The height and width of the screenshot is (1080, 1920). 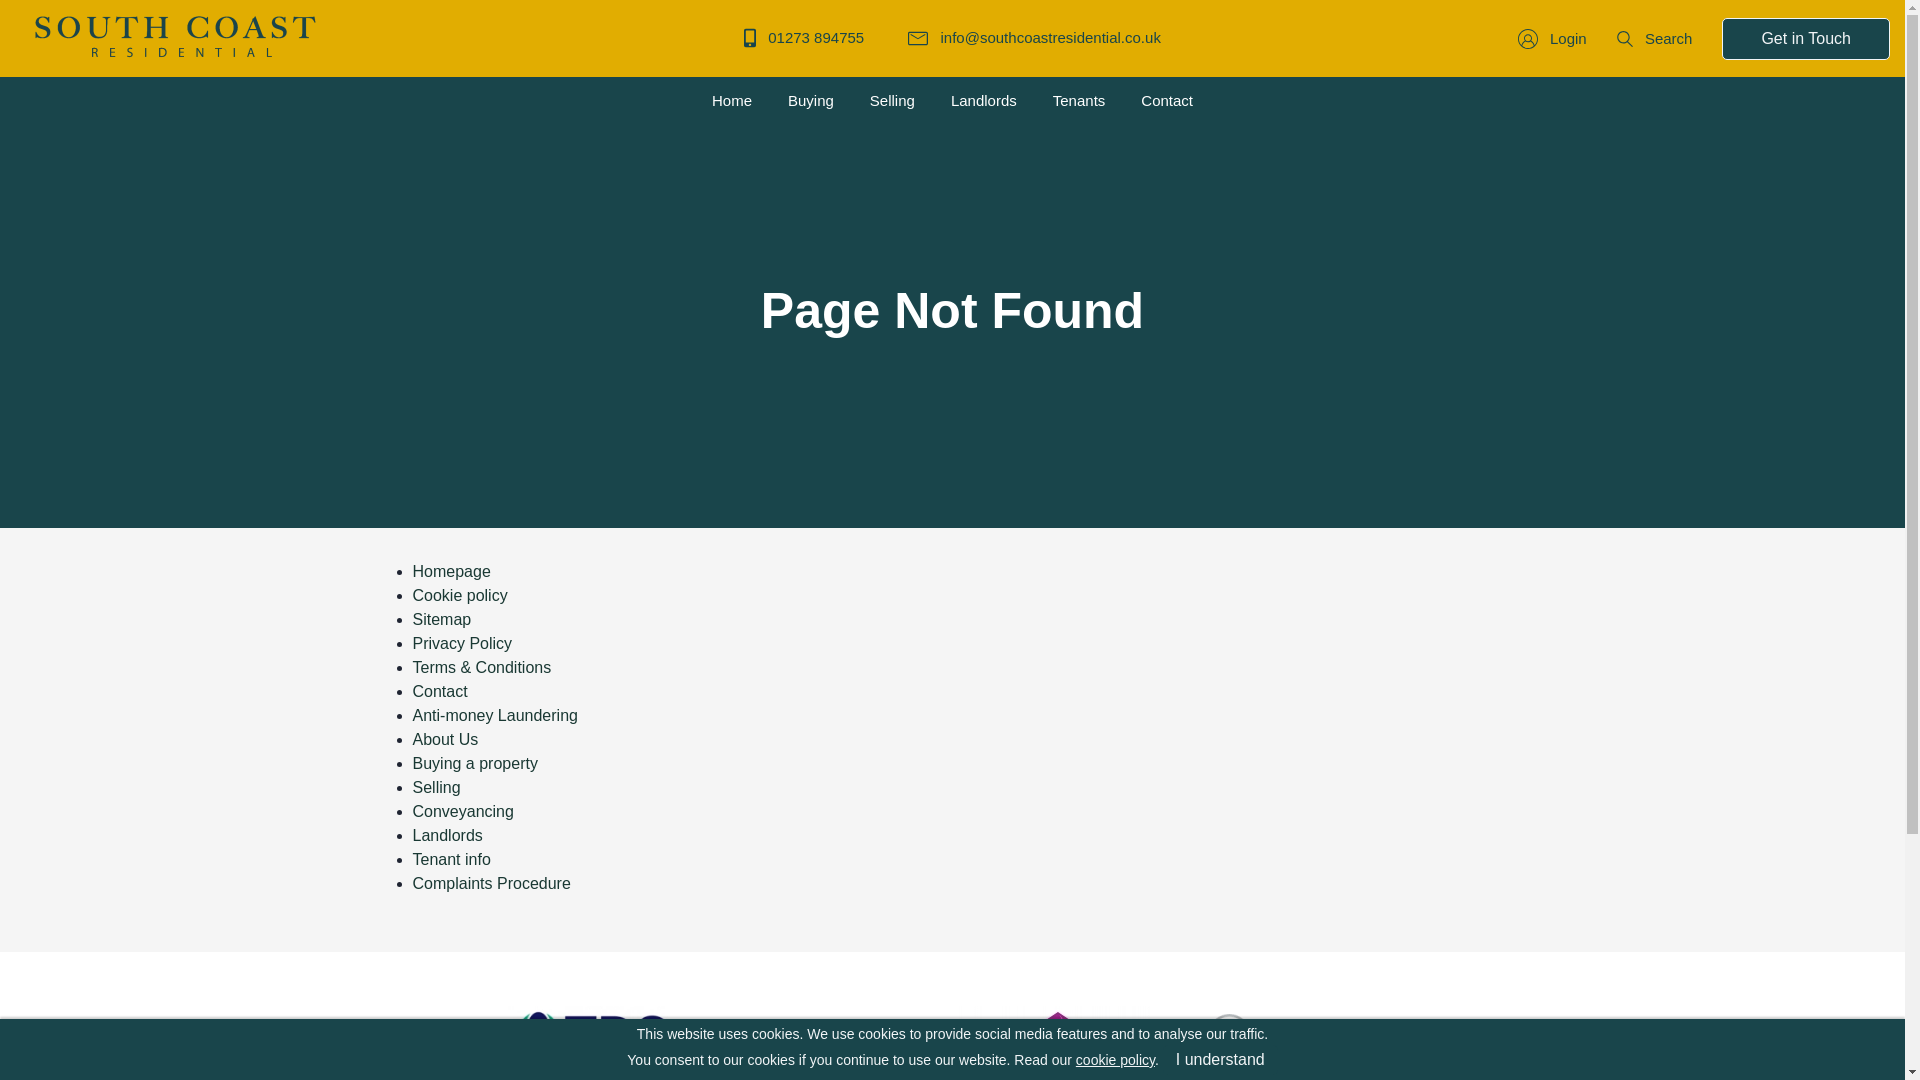 What do you see at coordinates (462, 642) in the screenshot?
I see `Privacy Policy` at bounding box center [462, 642].